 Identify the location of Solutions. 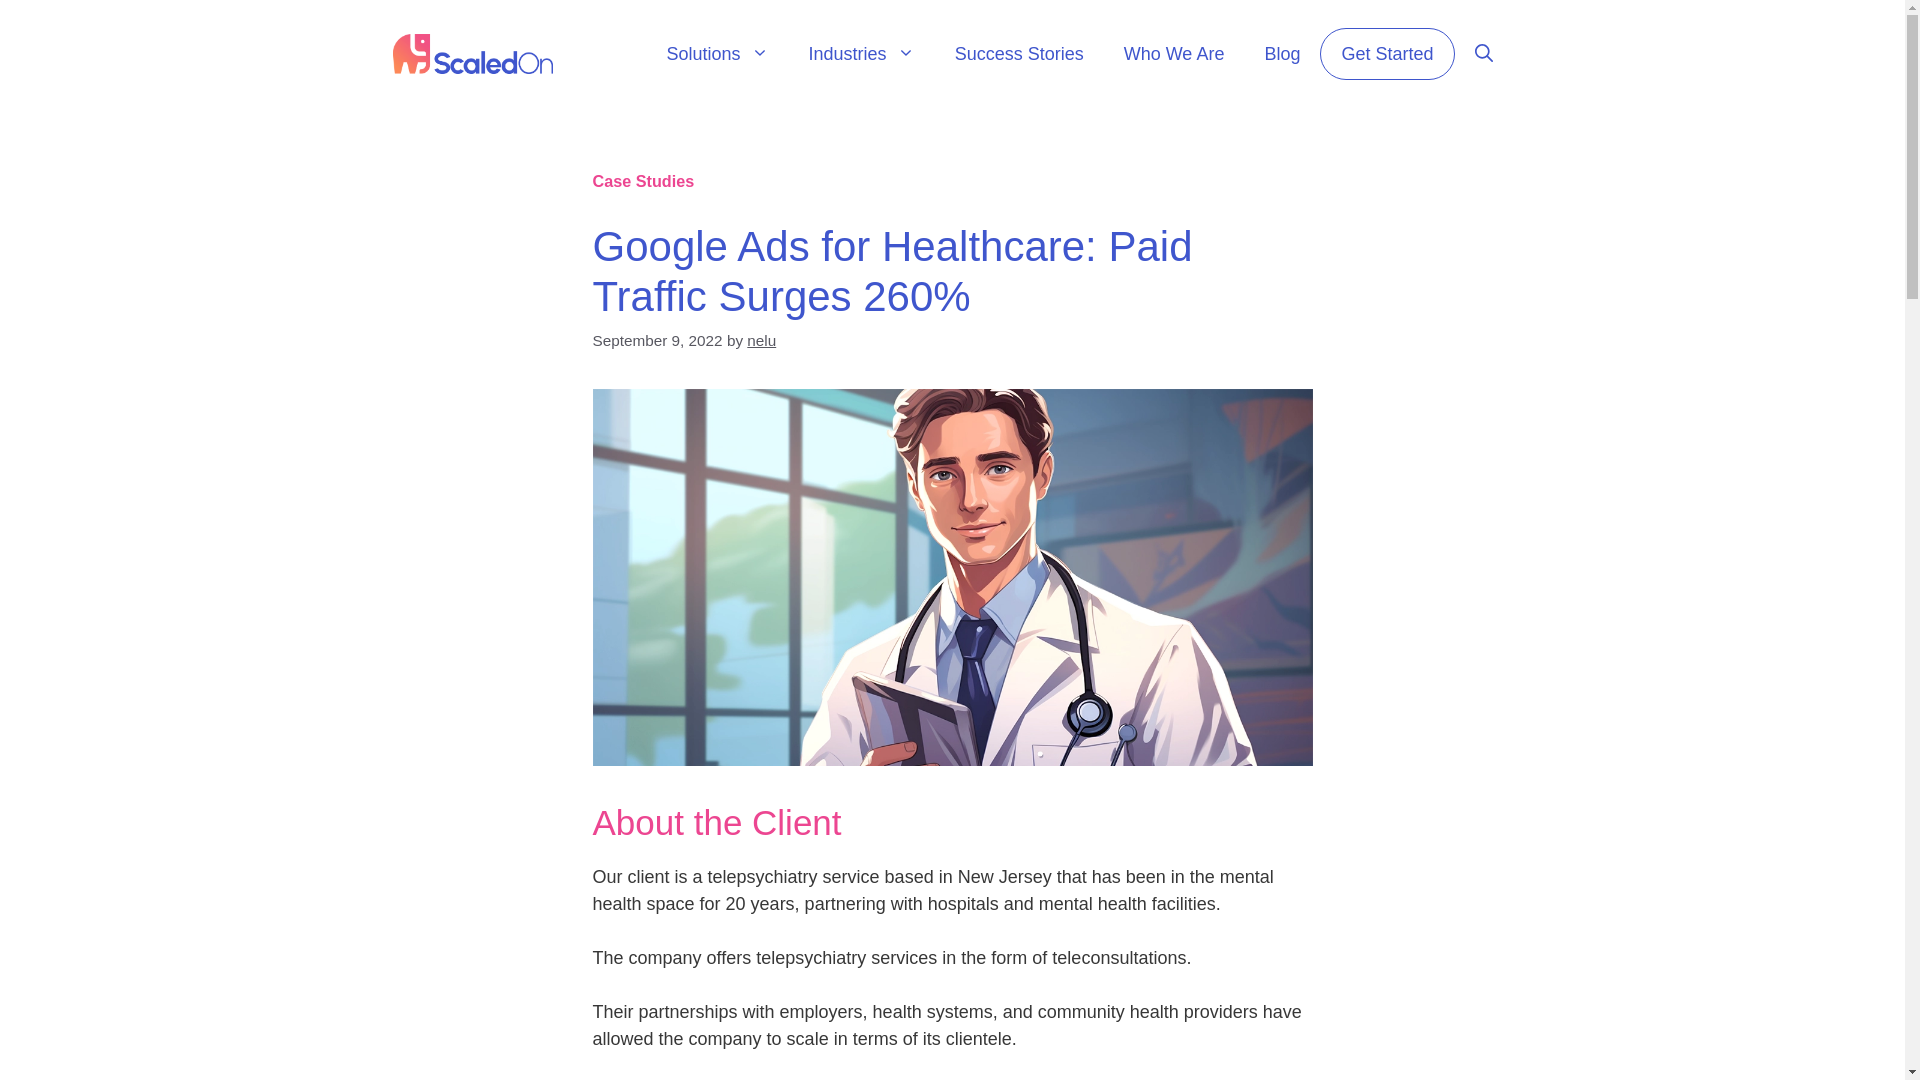
(718, 54).